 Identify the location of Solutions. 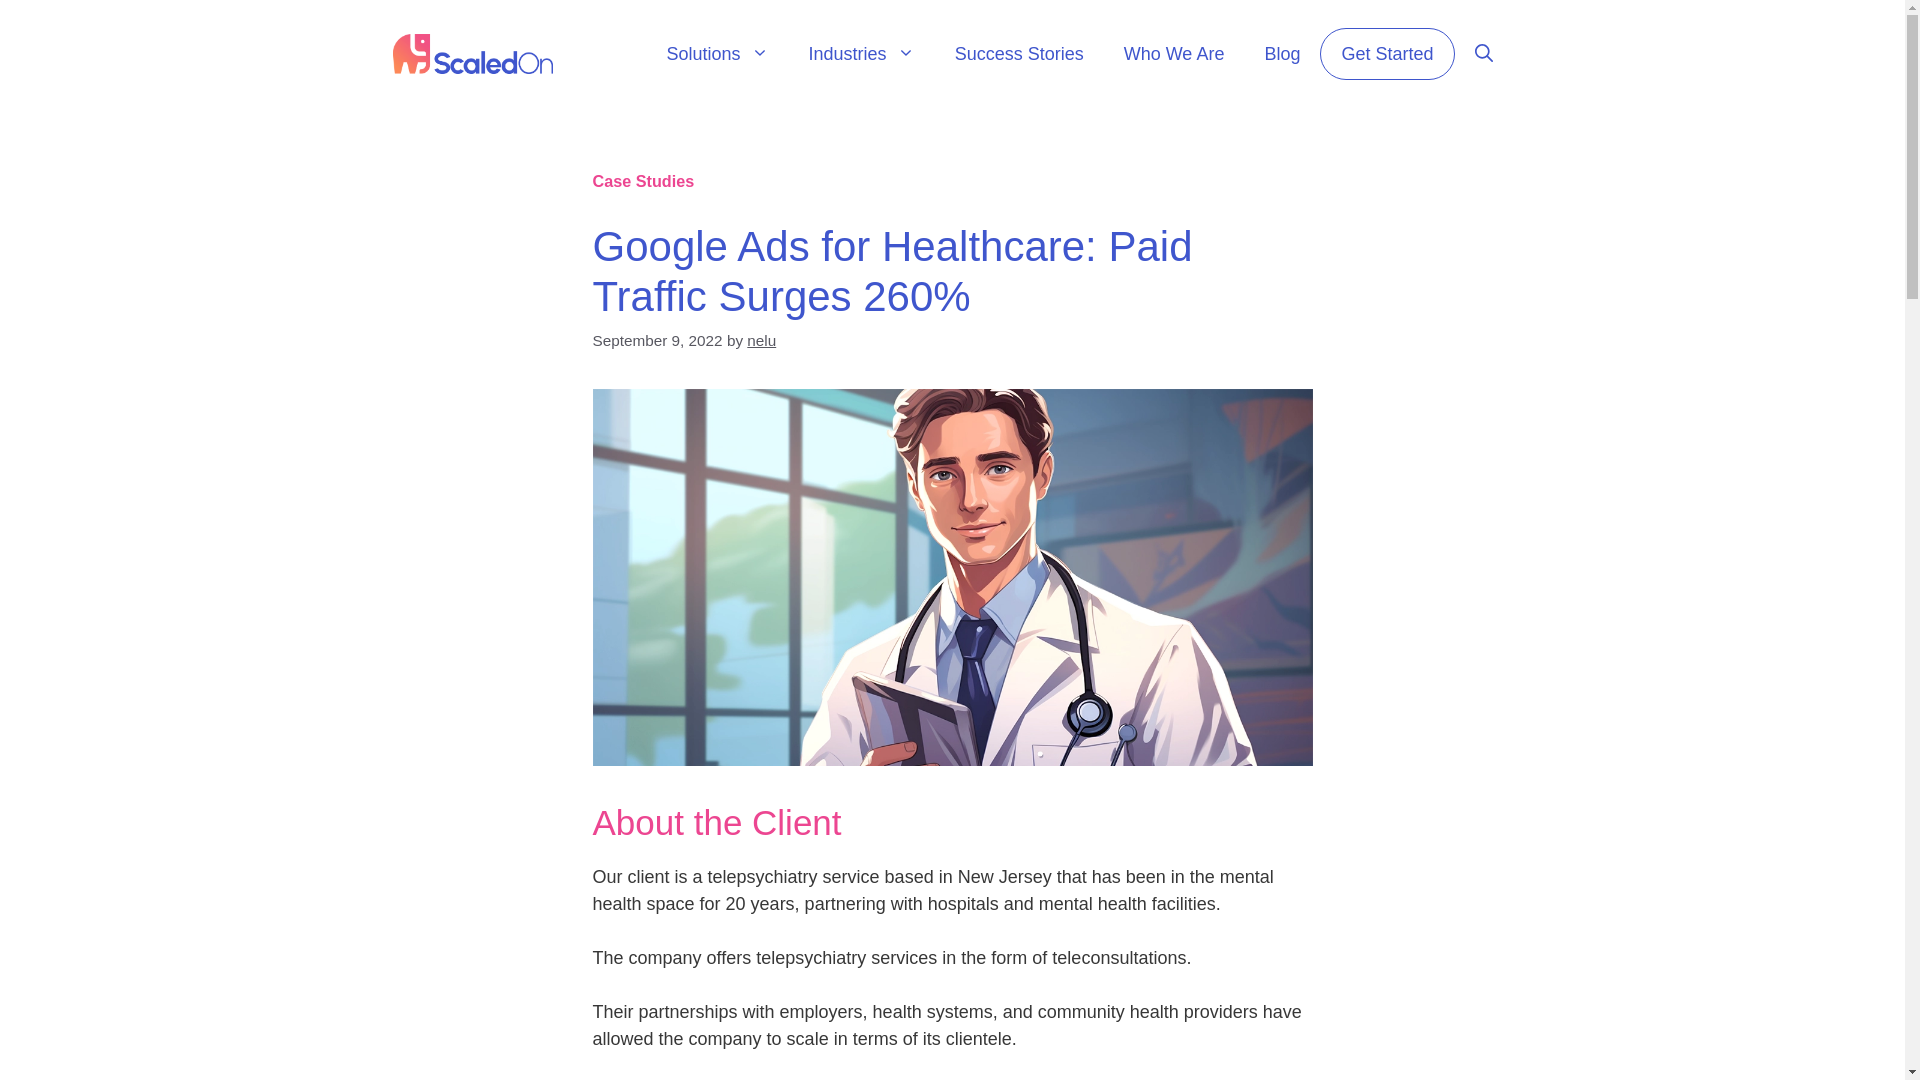
(718, 54).